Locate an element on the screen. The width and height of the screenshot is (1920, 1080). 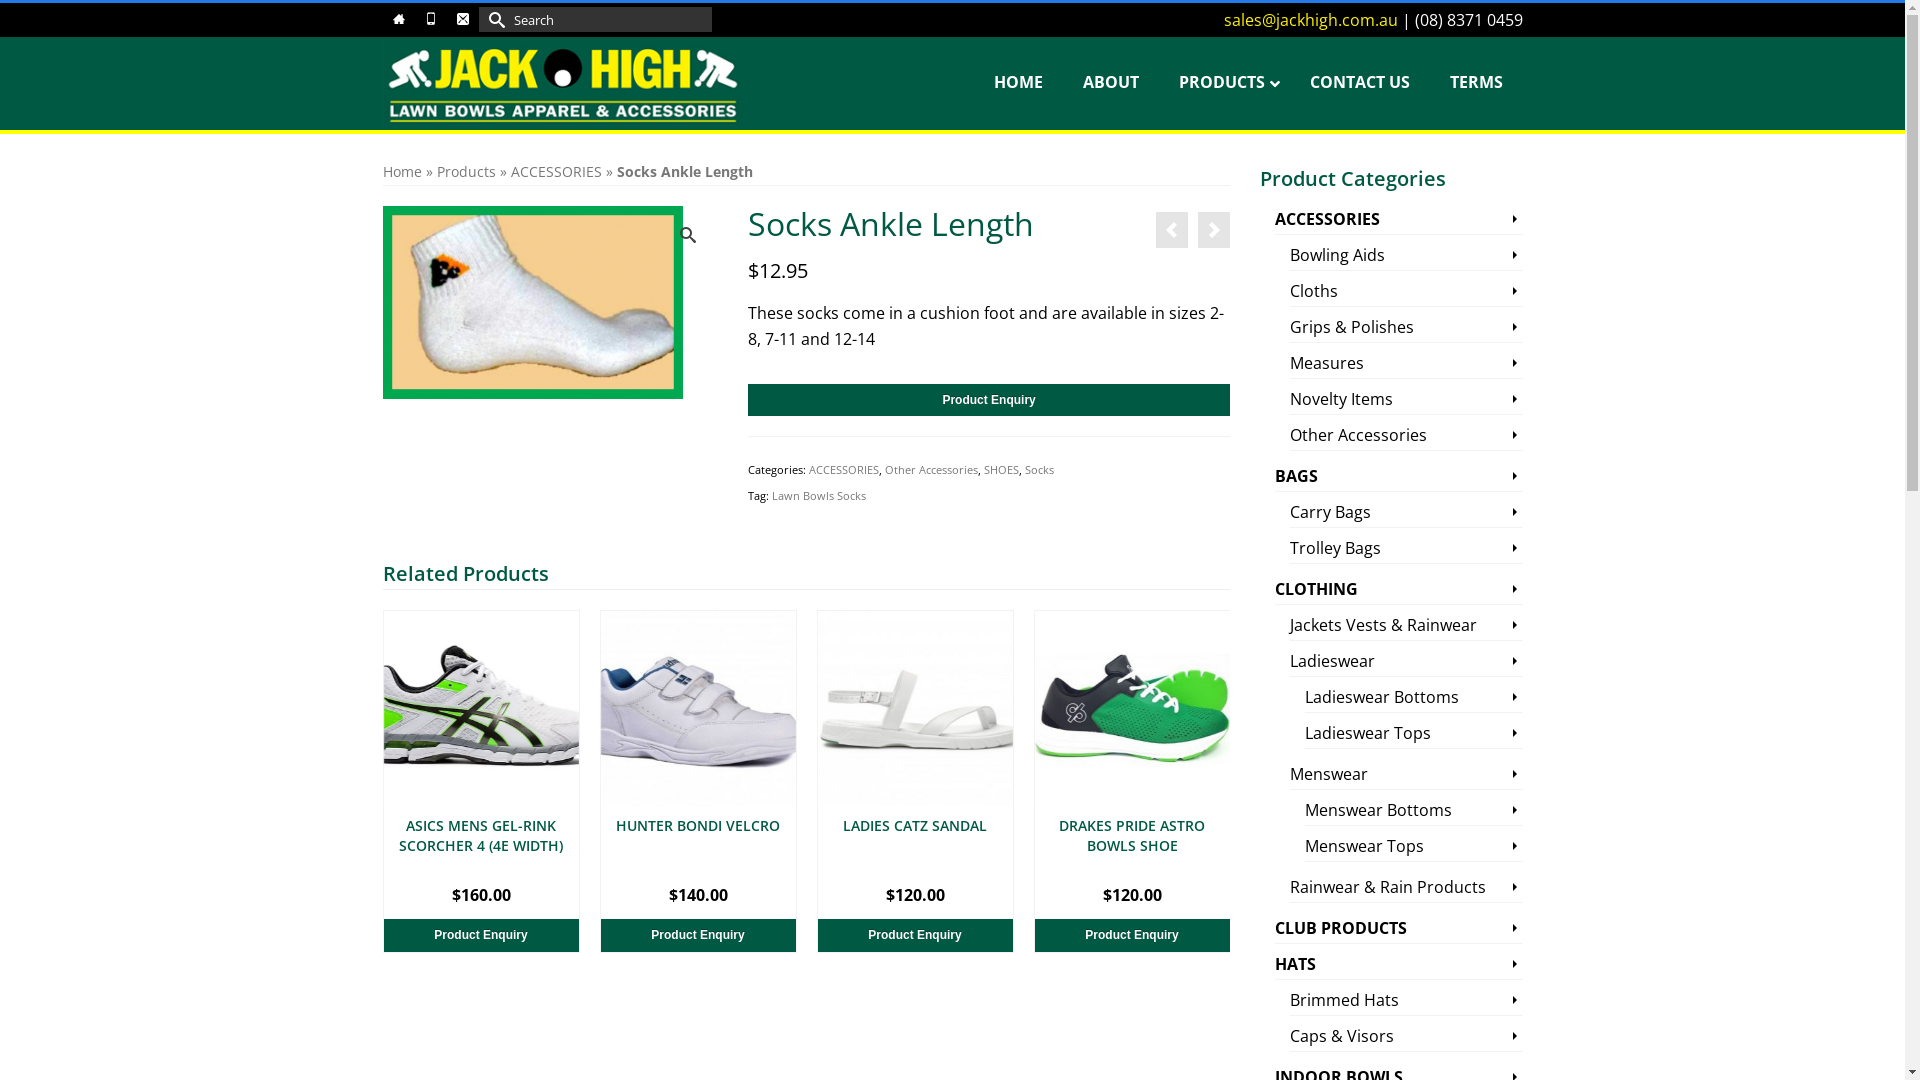
PRODUCTS is located at coordinates (1224, 82).